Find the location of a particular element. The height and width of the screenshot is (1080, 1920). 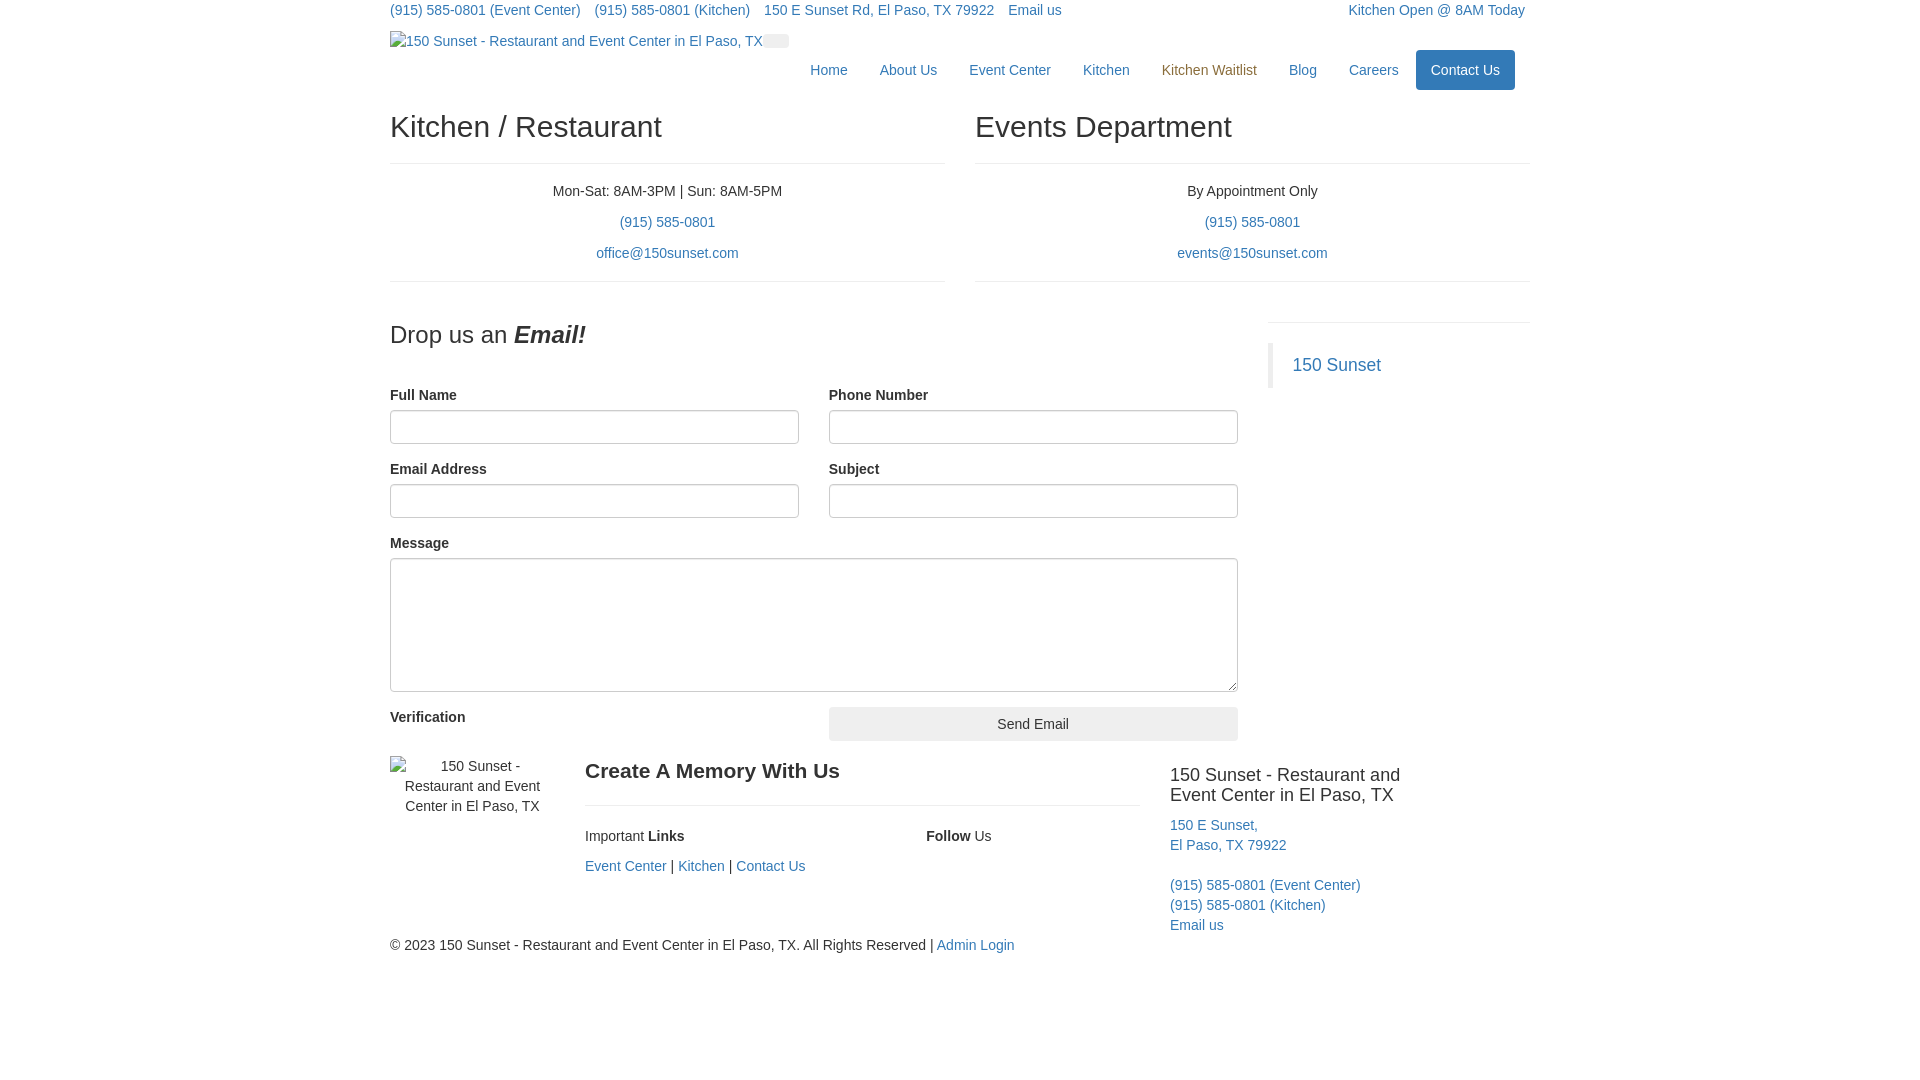

Home is located at coordinates (828, 70).